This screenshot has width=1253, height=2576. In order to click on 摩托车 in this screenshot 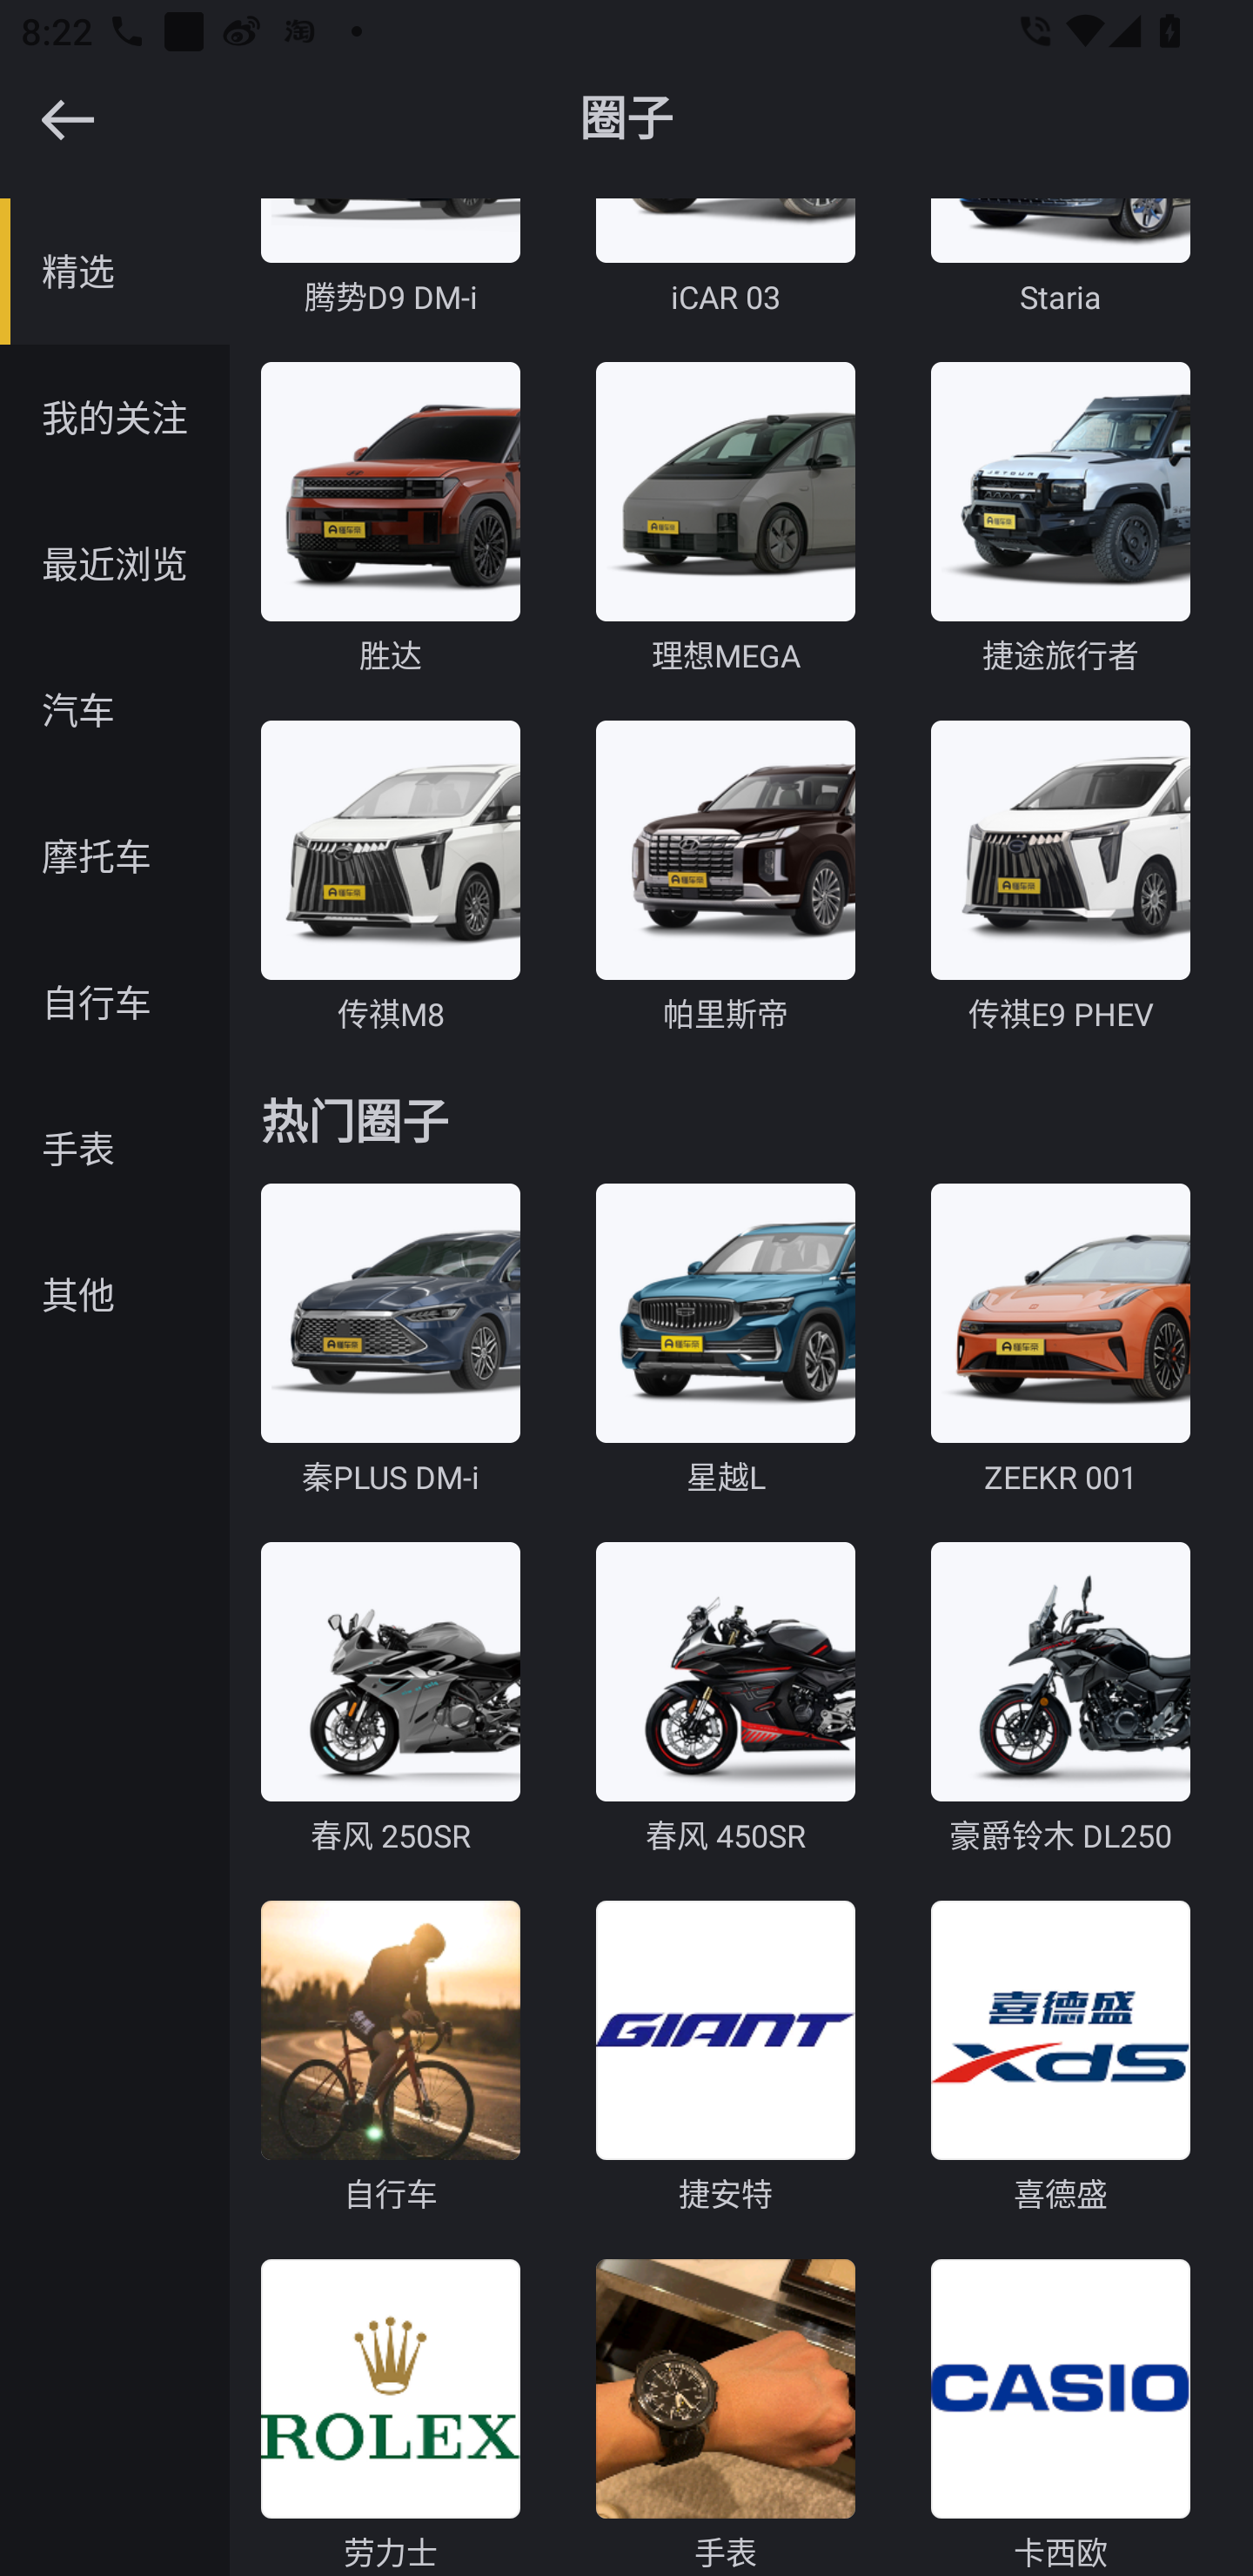, I will do `click(115, 856)`.